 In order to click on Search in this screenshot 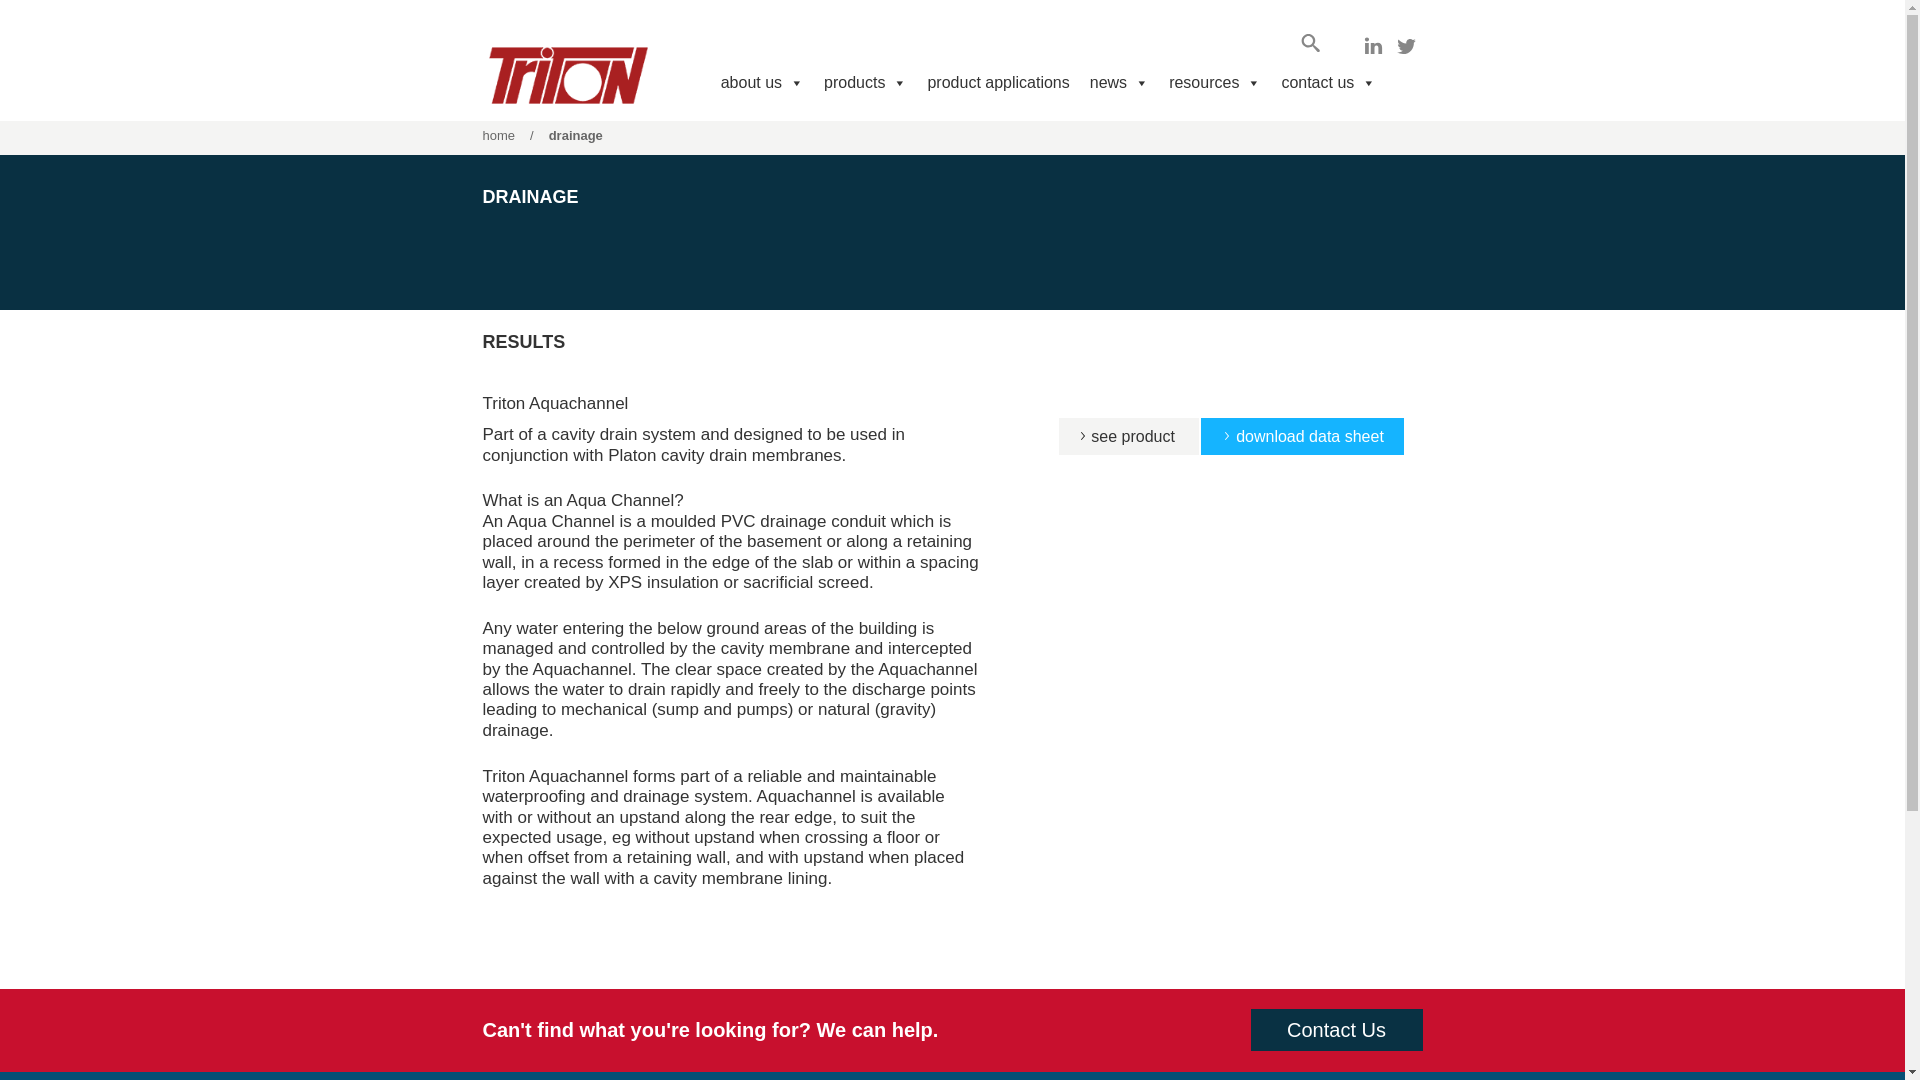, I will do `click(34, 12)`.